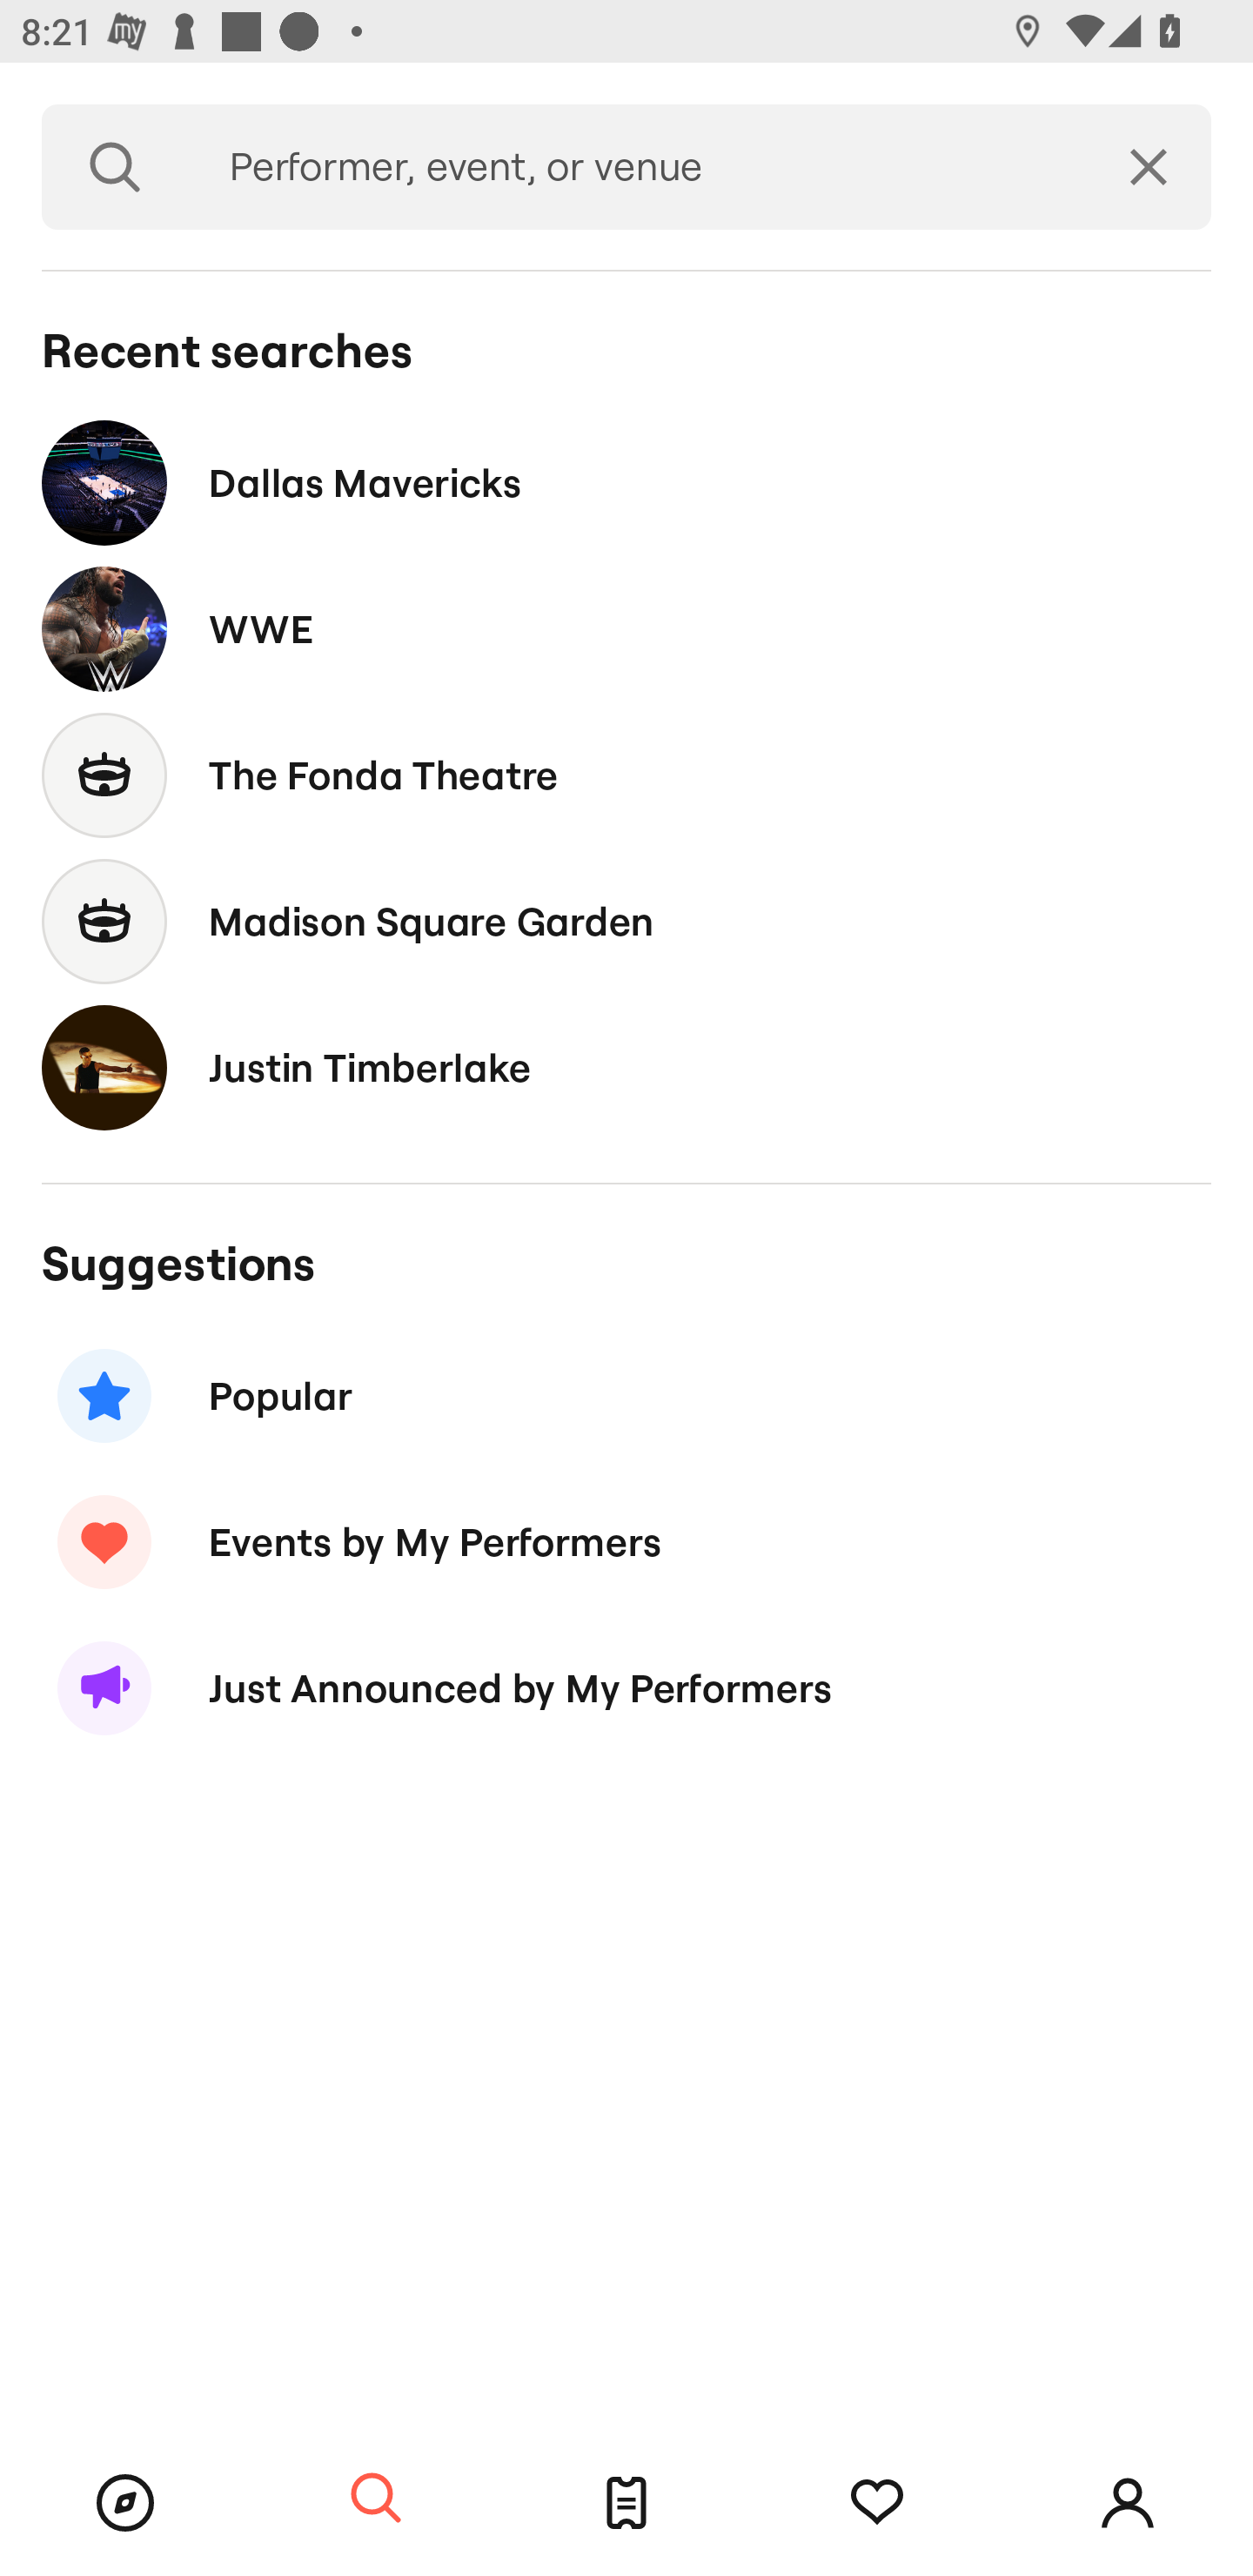  What do you see at coordinates (877, 2503) in the screenshot?
I see `Tracking` at bounding box center [877, 2503].